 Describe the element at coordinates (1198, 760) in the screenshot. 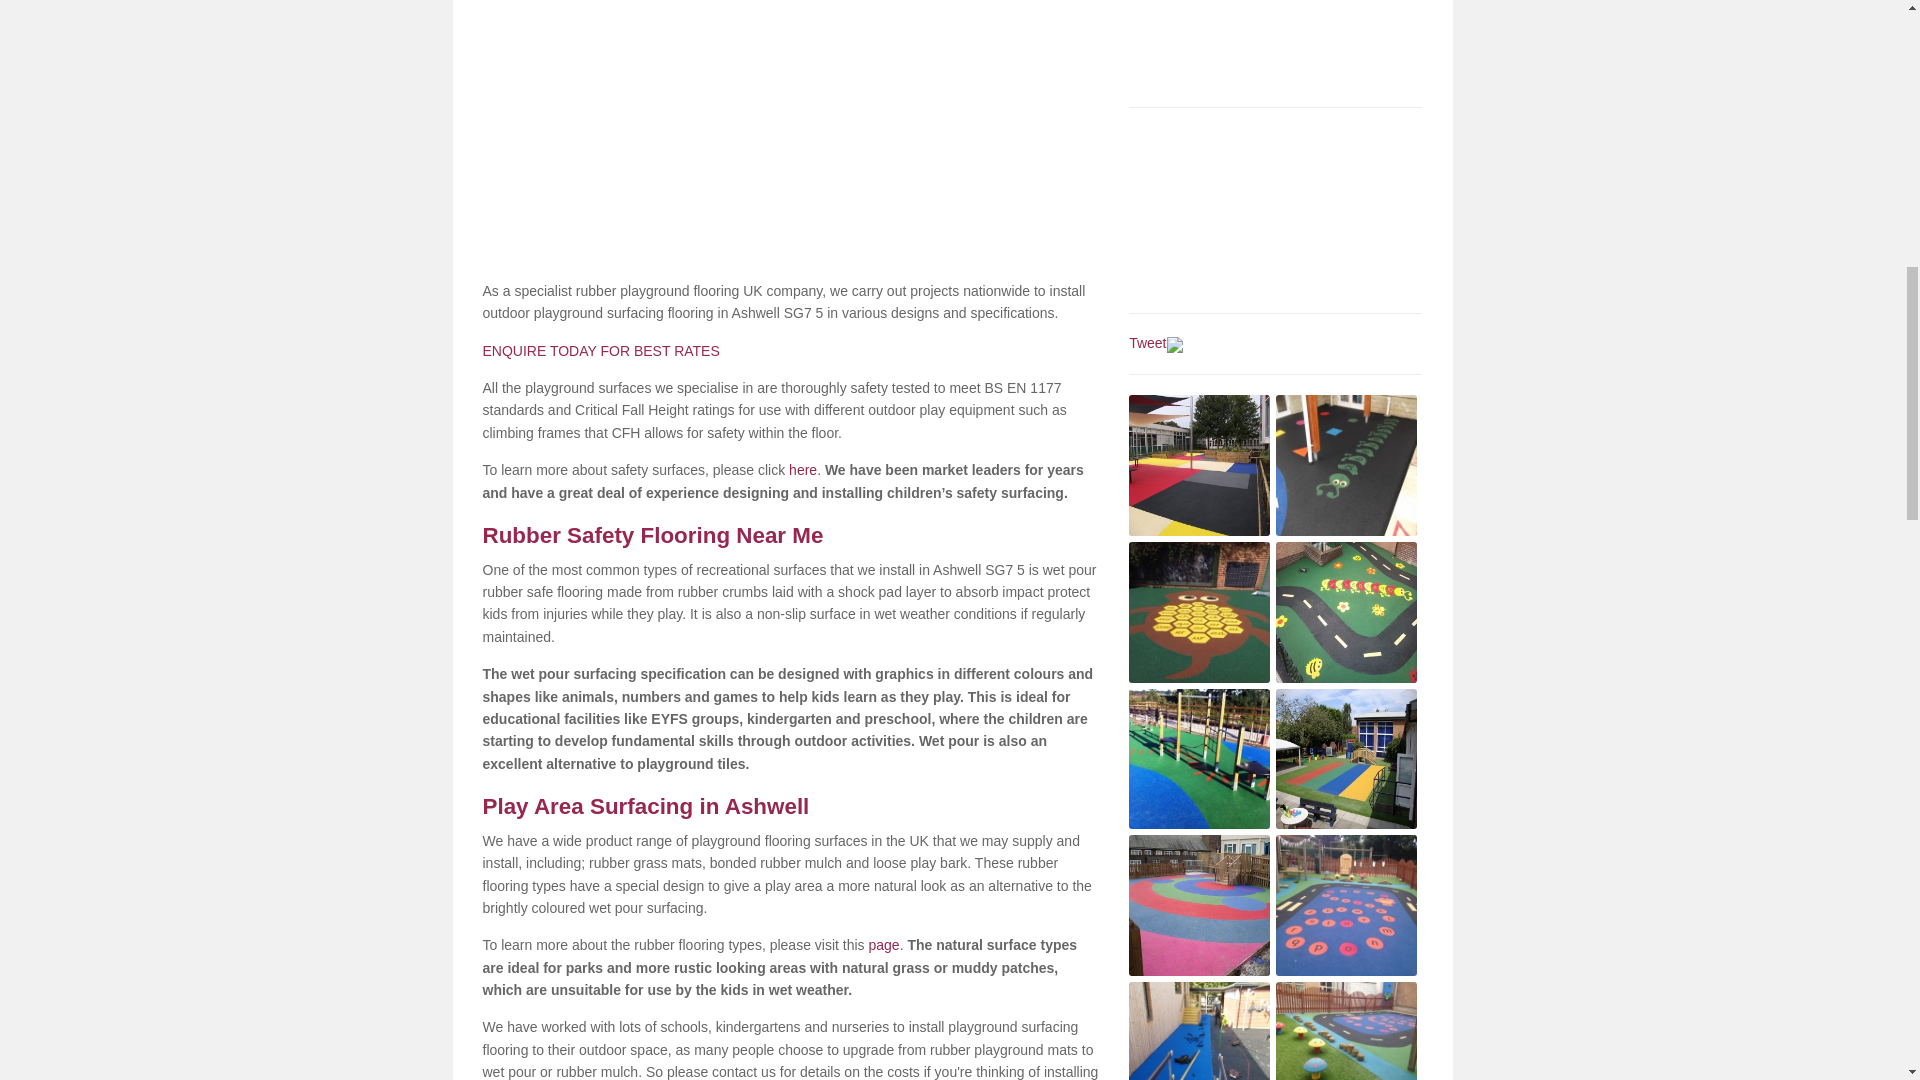

I see `Playground Surface Flooring in Ashwell 5` at that location.